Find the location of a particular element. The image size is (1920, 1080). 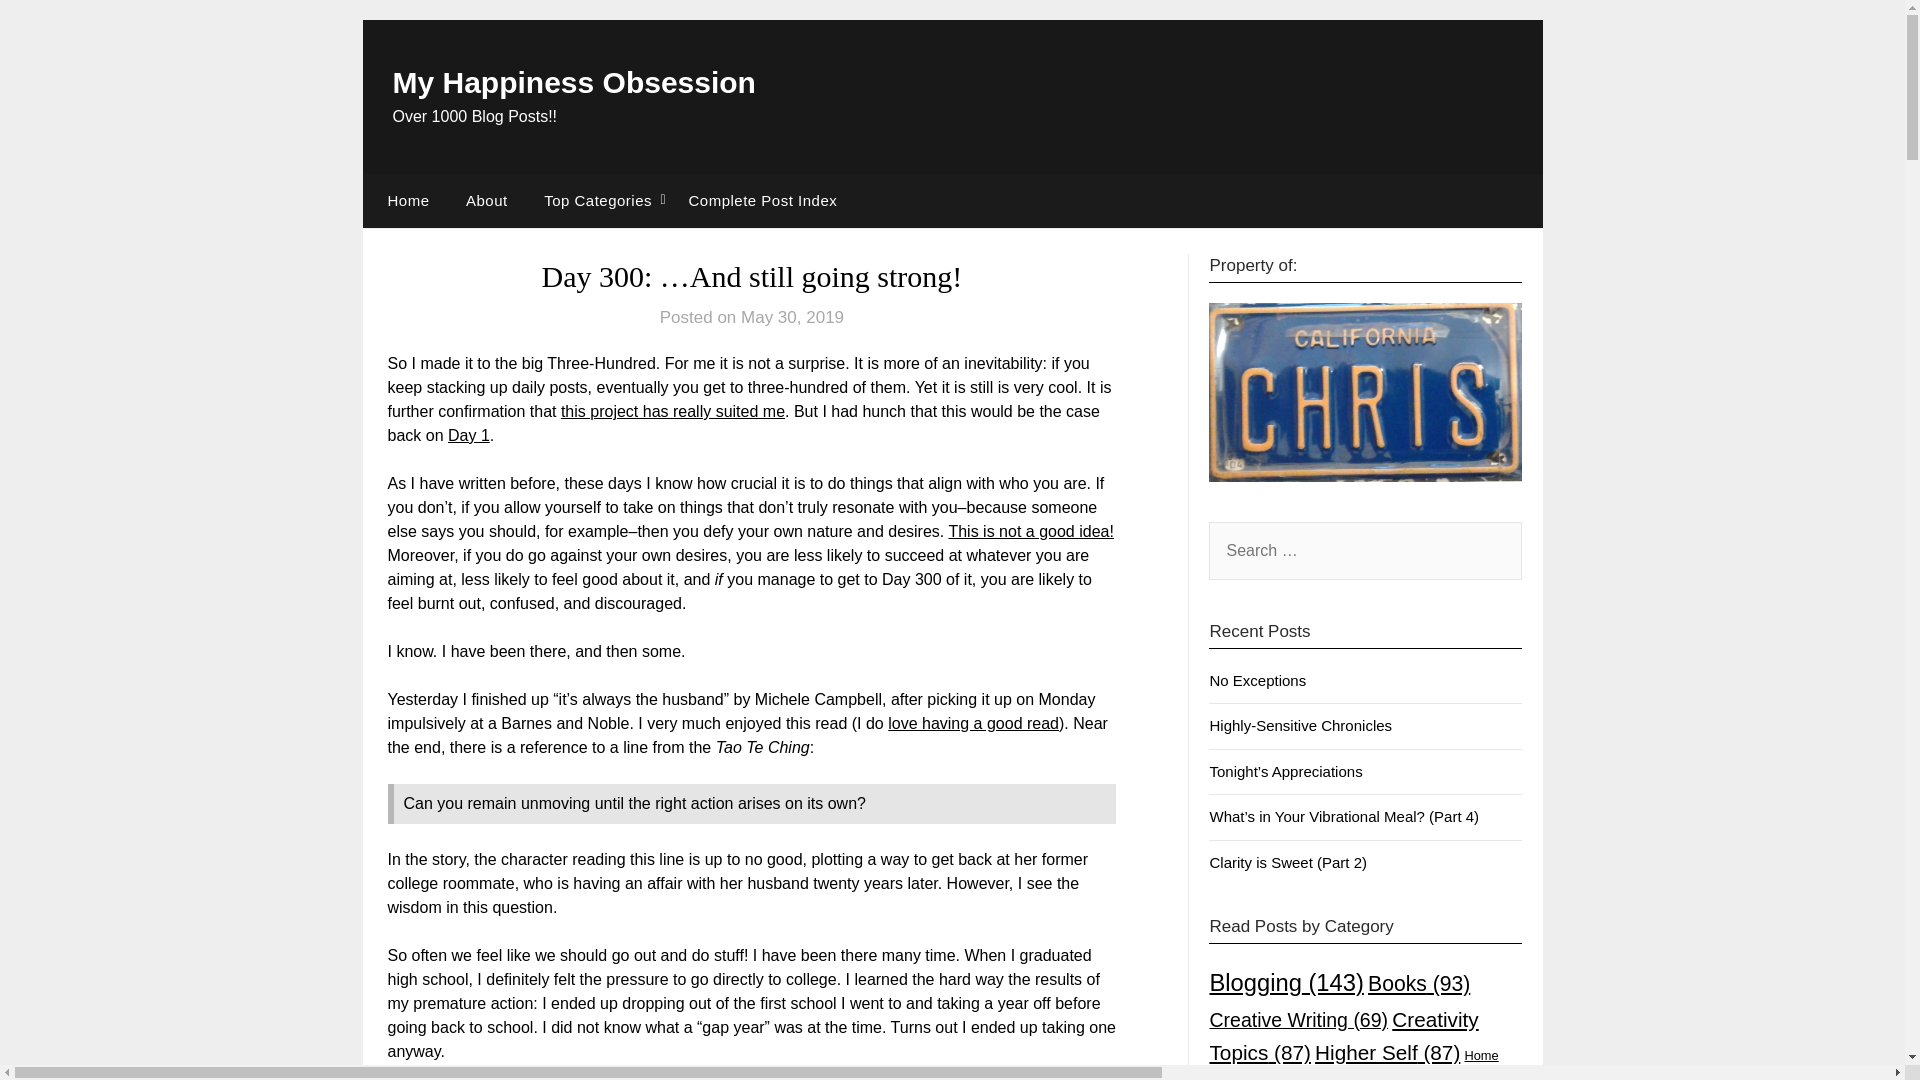

Top Categories is located at coordinates (598, 200).